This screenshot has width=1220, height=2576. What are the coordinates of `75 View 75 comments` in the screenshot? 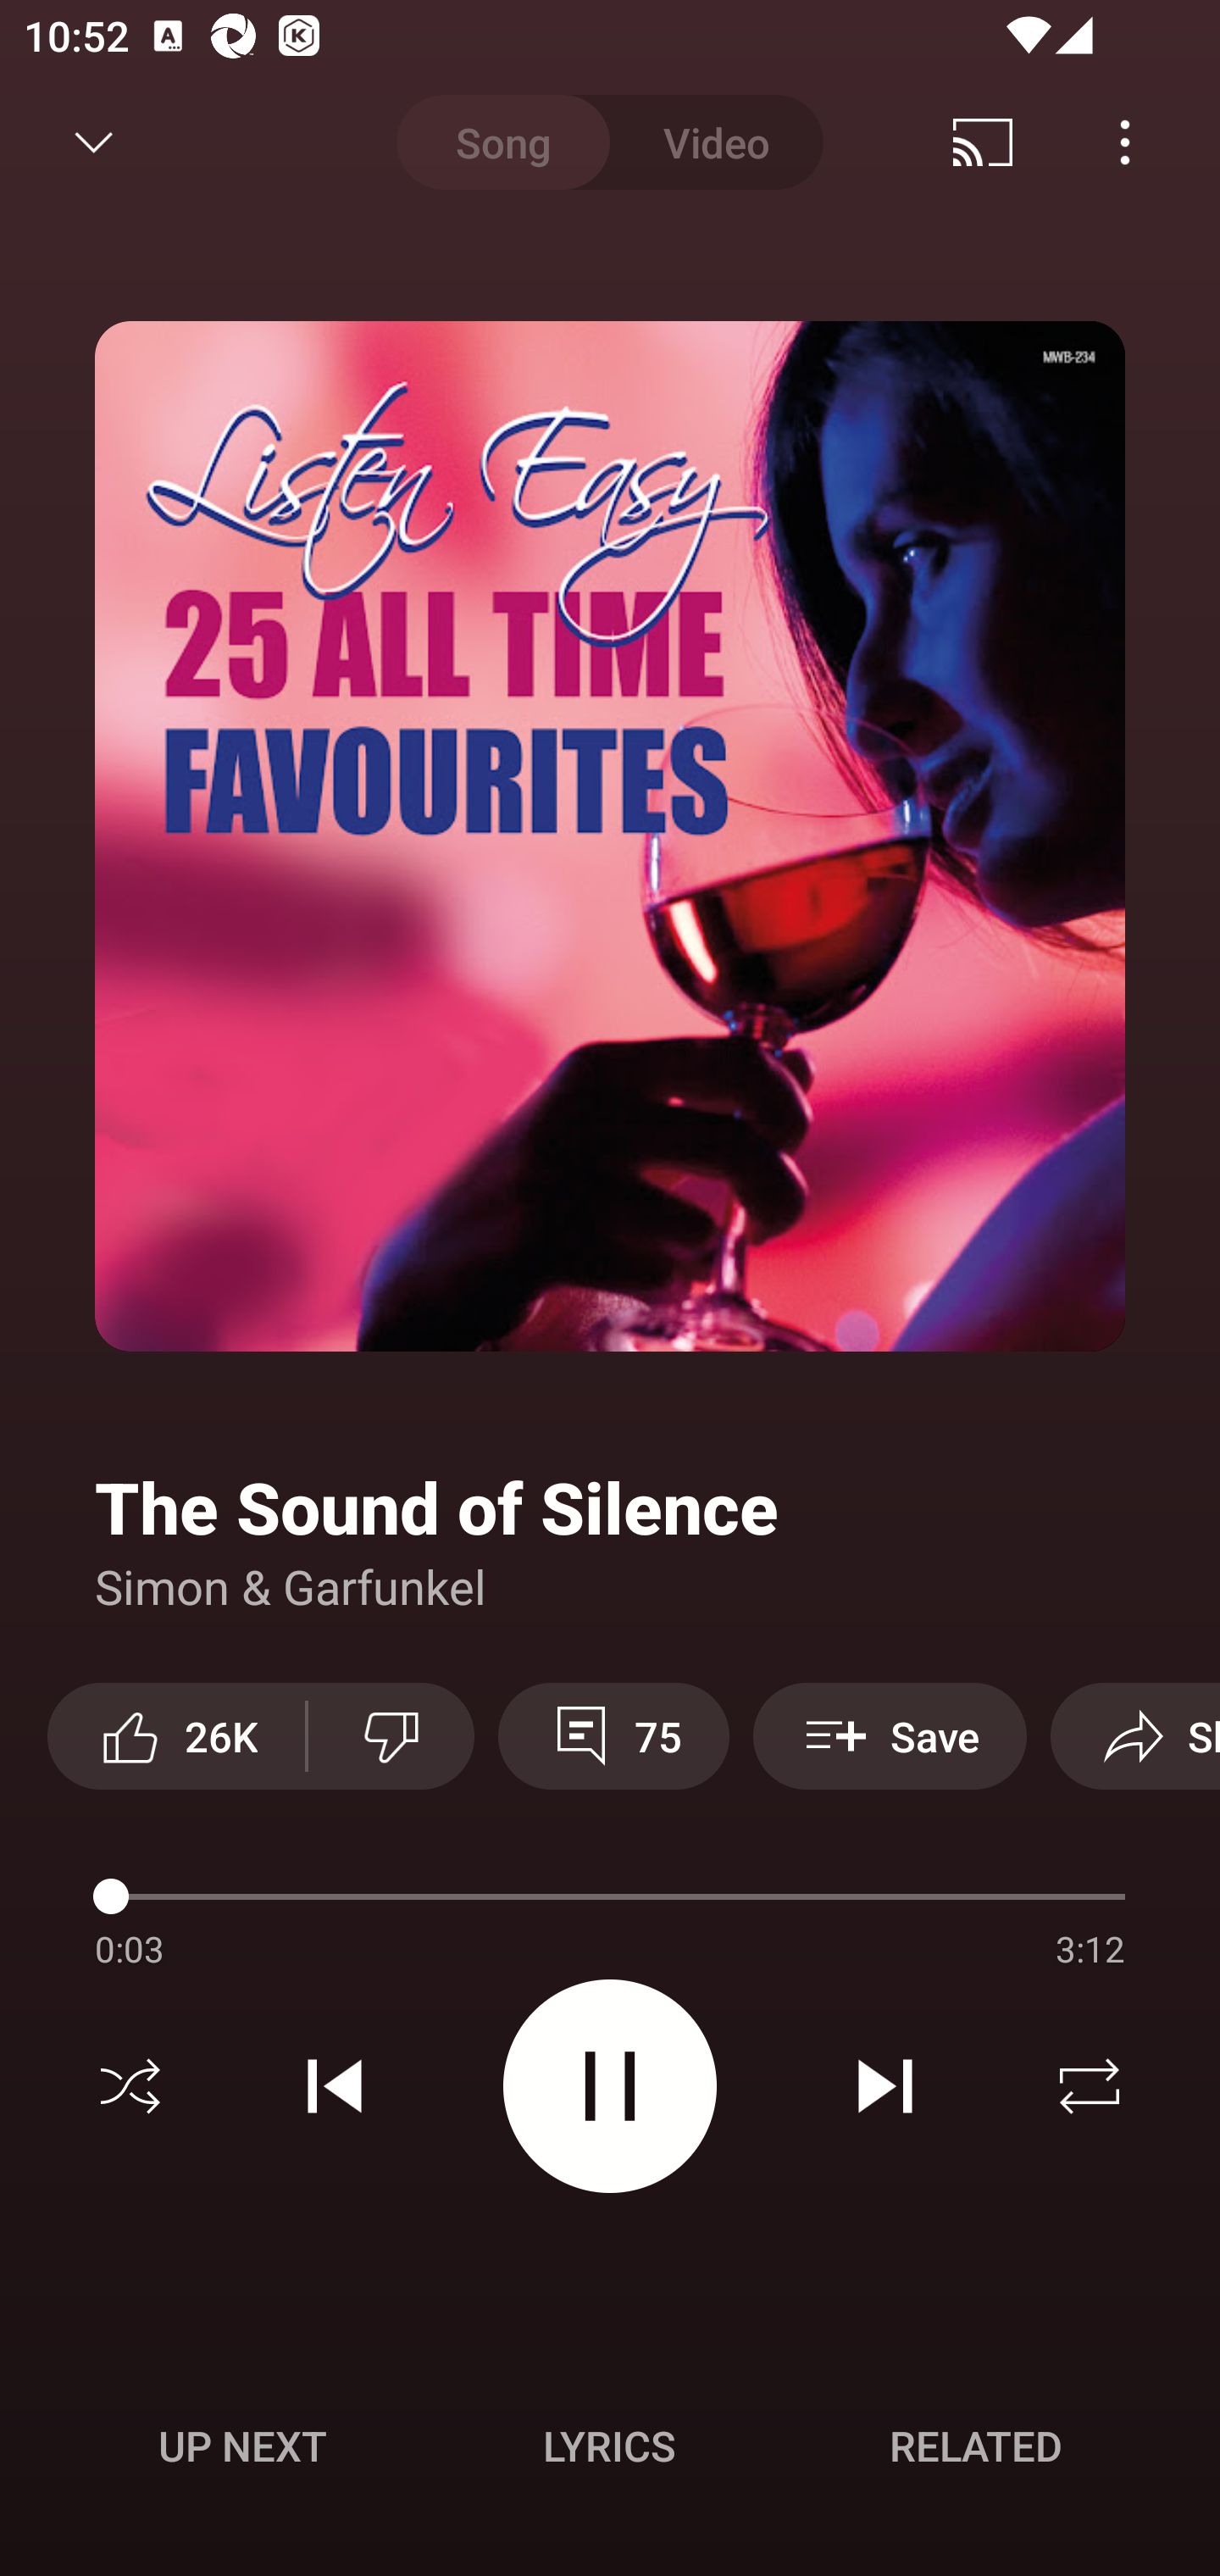 It's located at (613, 1735).